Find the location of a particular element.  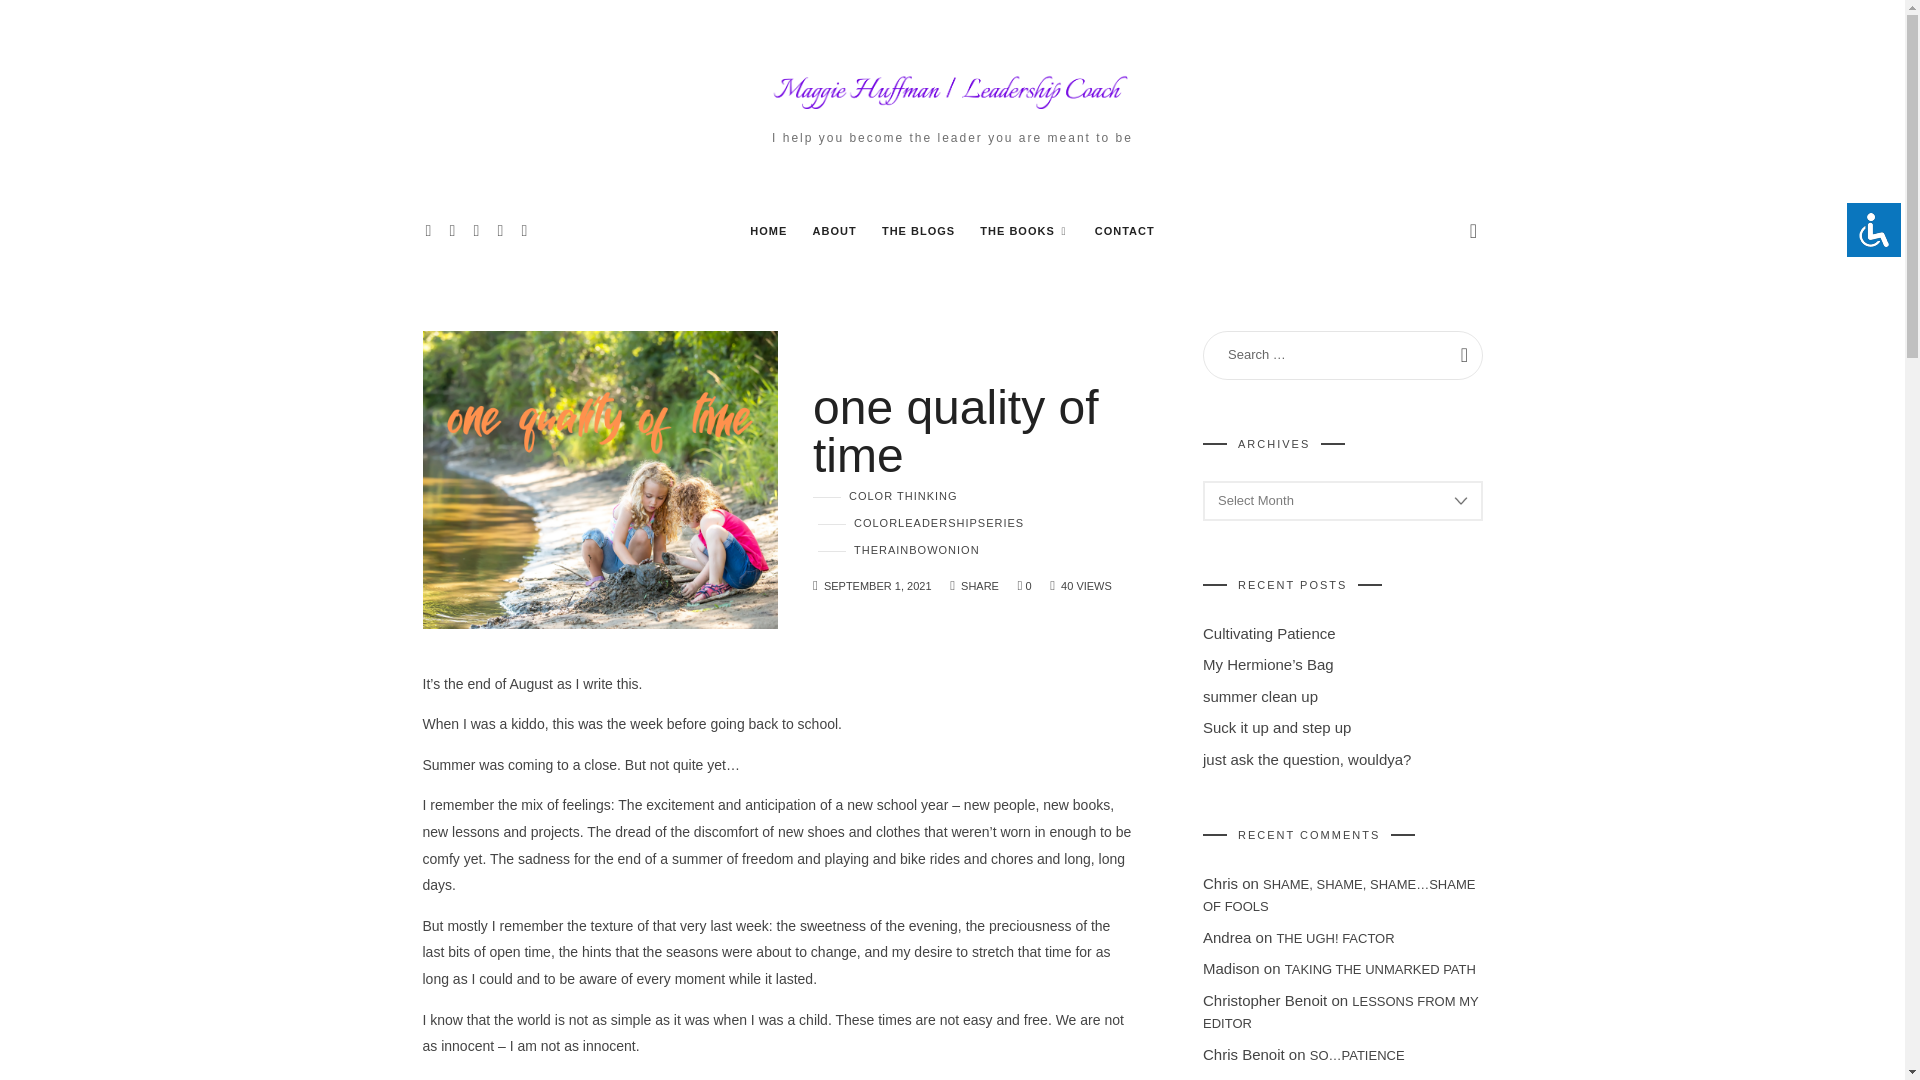

COLORLEADERSHIPSERIES is located at coordinates (920, 523).